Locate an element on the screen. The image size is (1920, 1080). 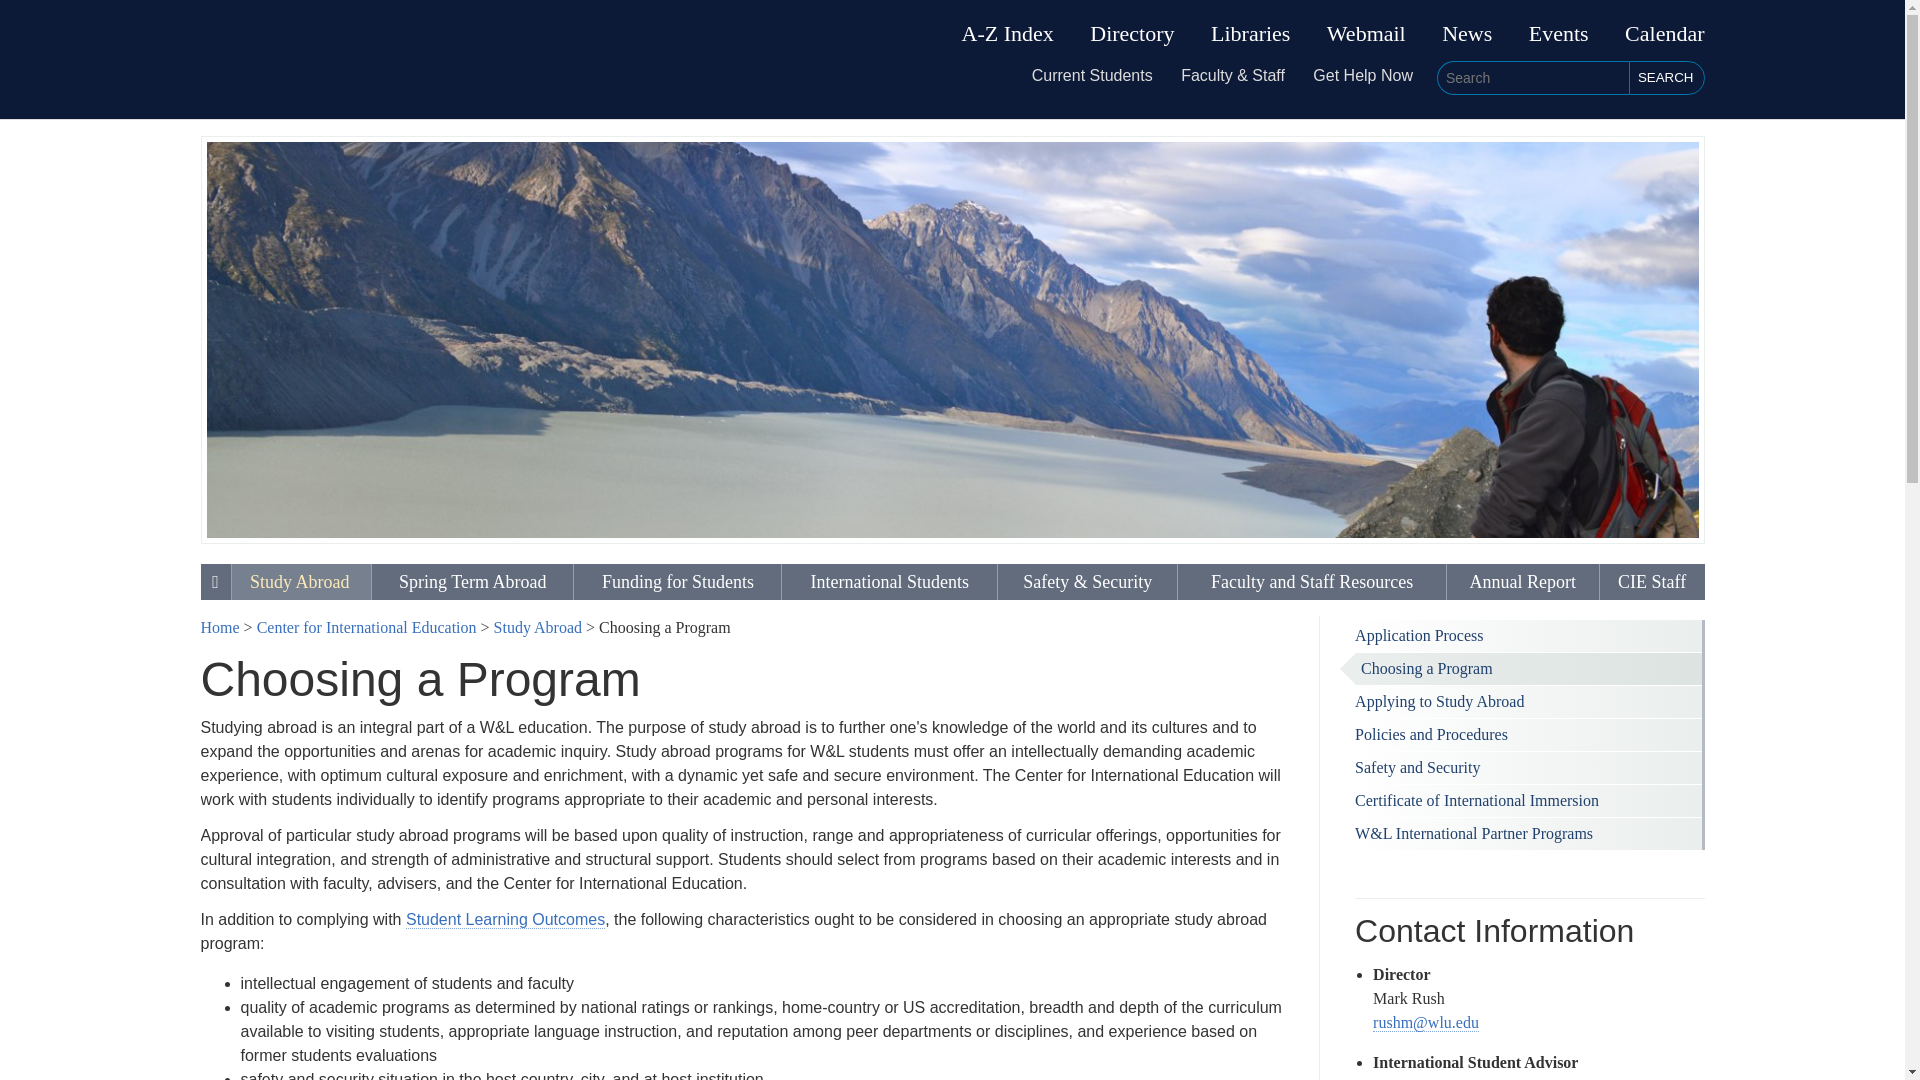
Spring Term Abroad is located at coordinates (472, 582).